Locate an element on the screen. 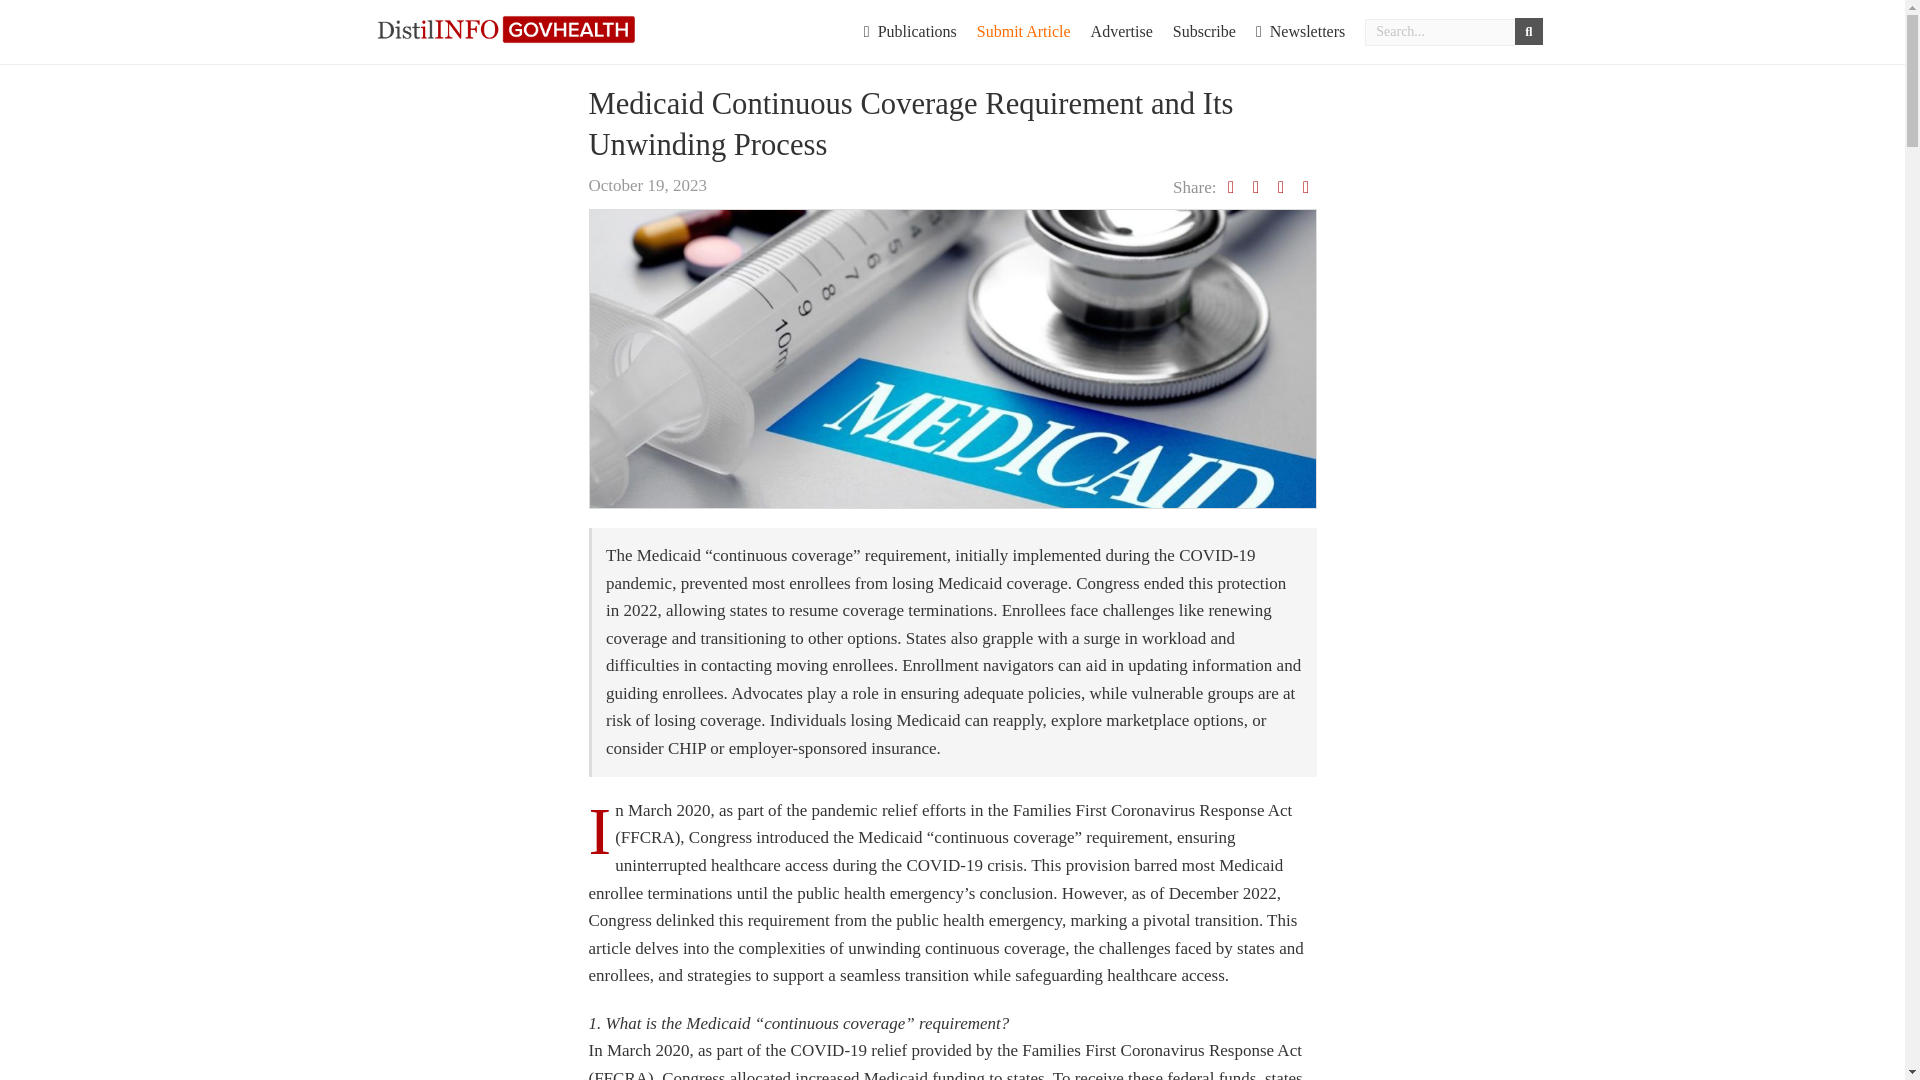  Submit Article is located at coordinates (1024, 32).